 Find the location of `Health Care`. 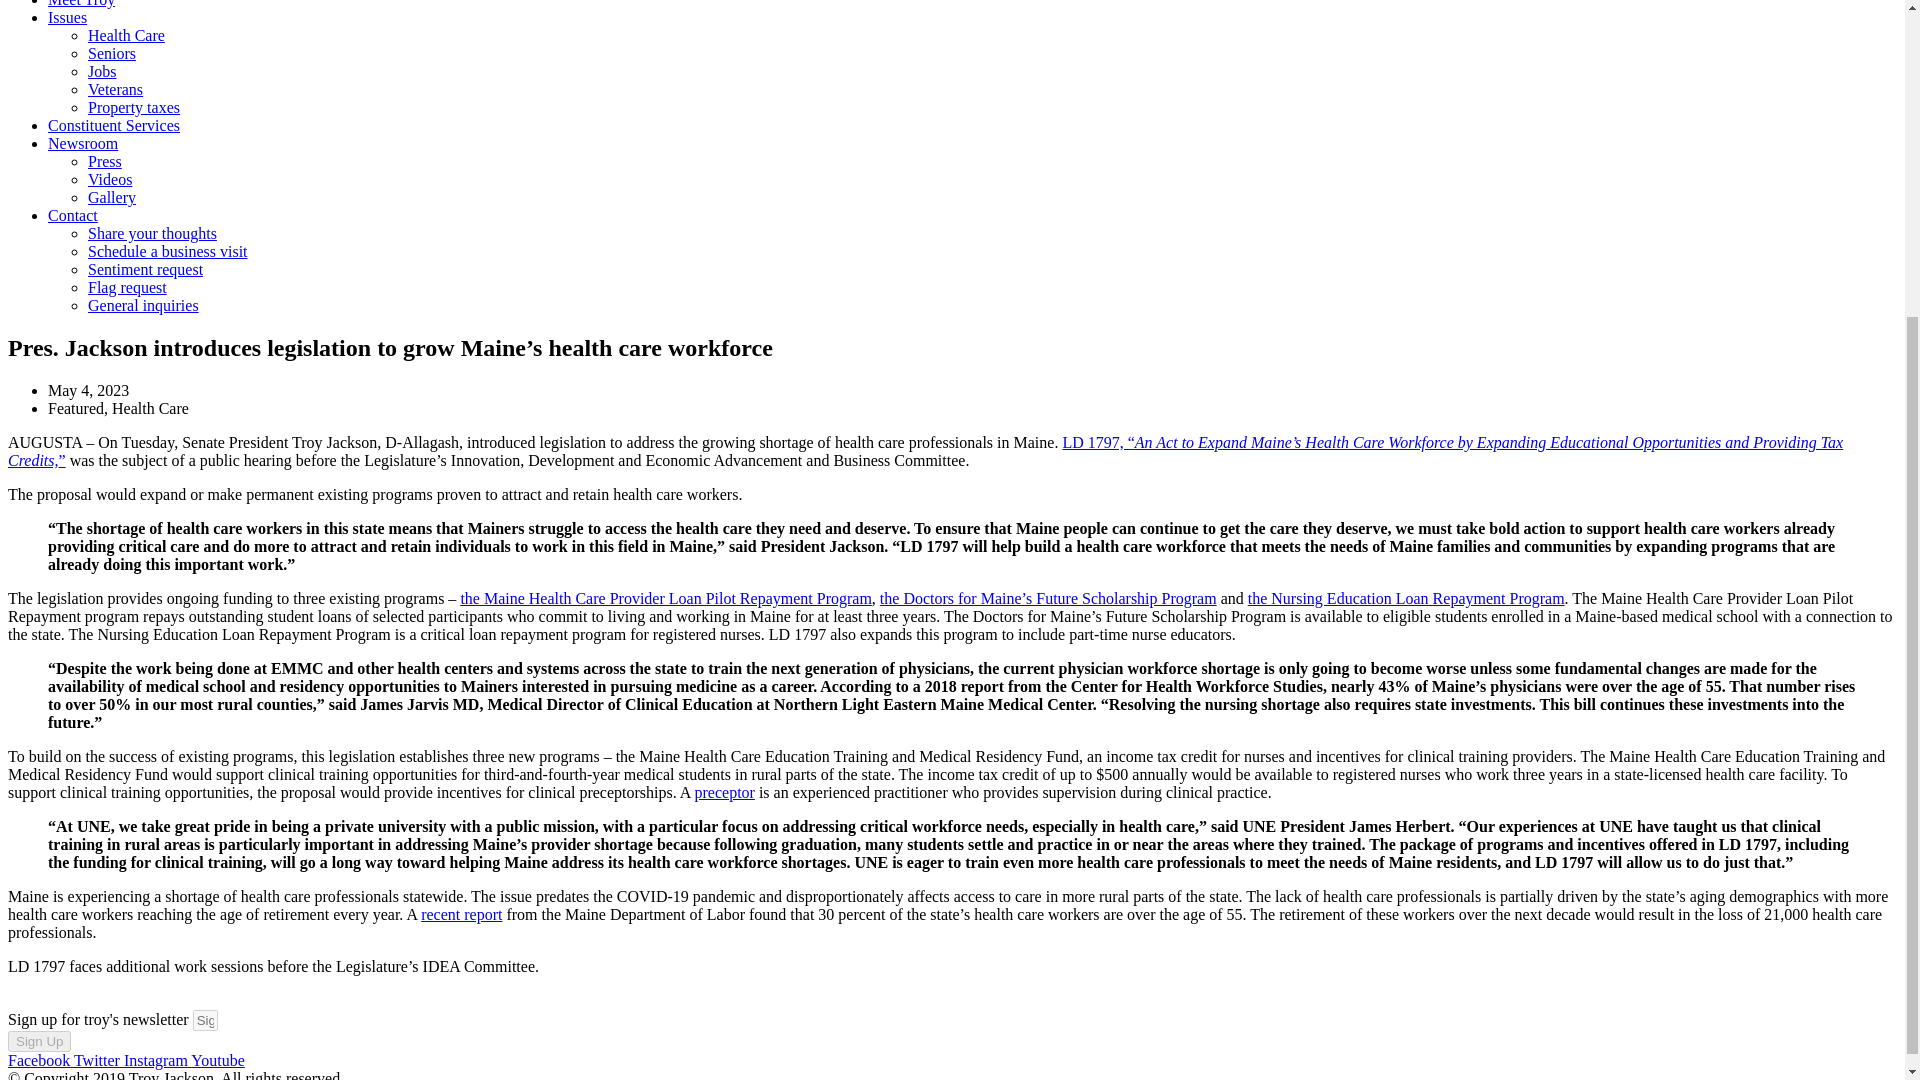

Health Care is located at coordinates (126, 36).